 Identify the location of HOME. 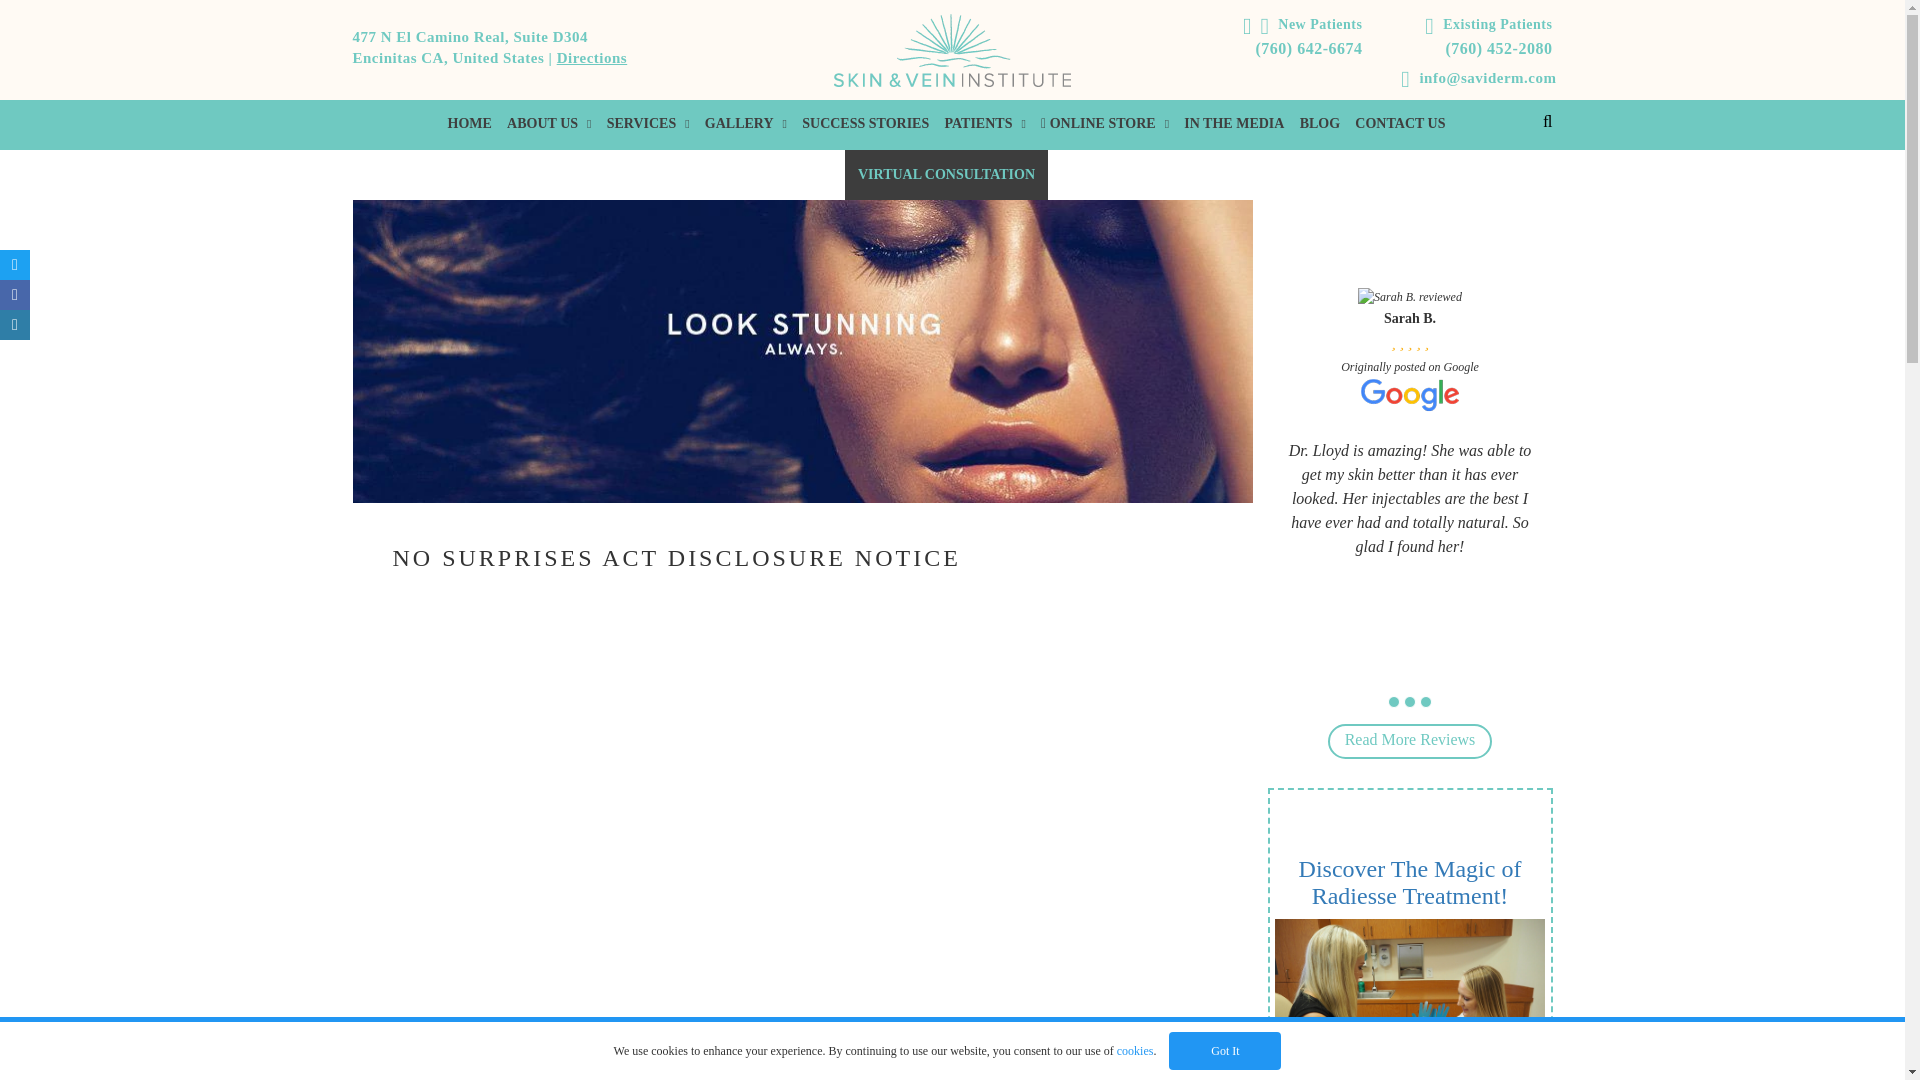
(469, 122).